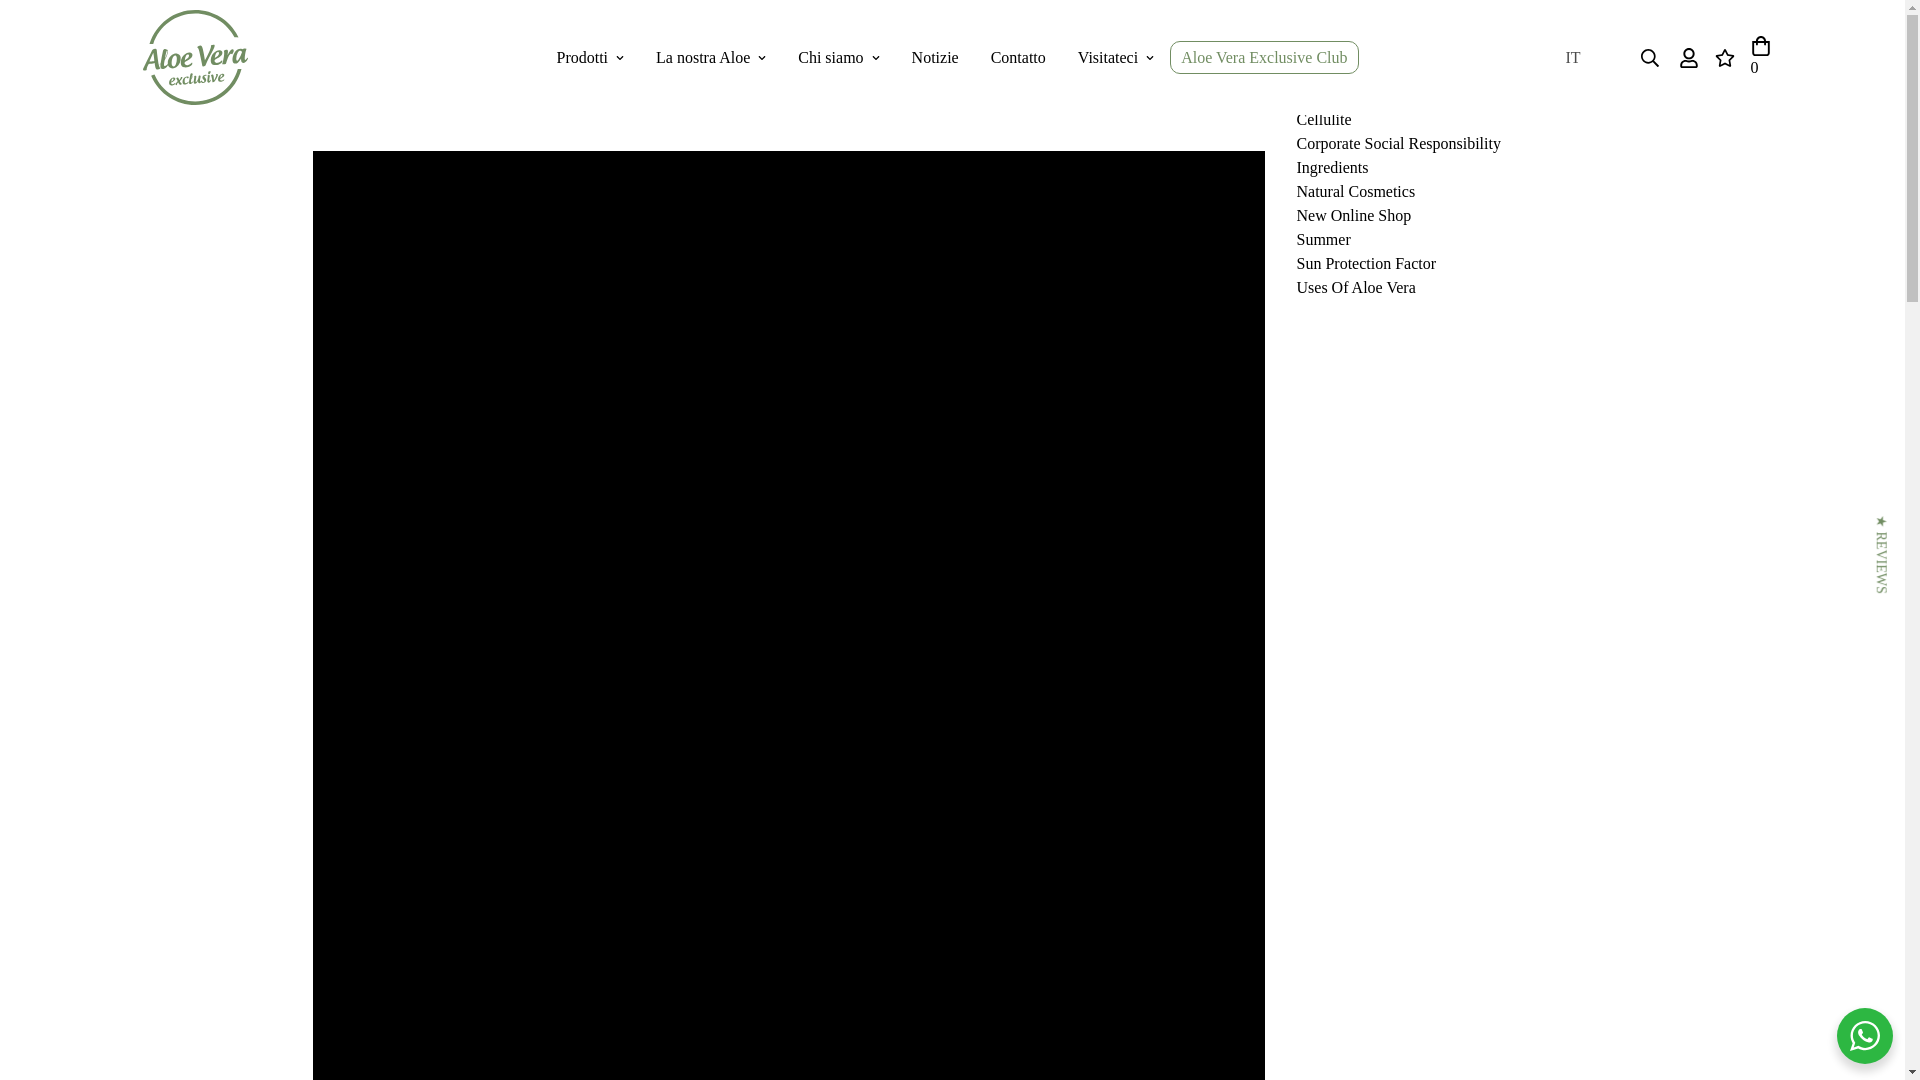 The height and width of the screenshot is (1080, 1920). Describe the element at coordinates (1354, 215) in the screenshot. I see `Show articles tagged new online shop` at that location.